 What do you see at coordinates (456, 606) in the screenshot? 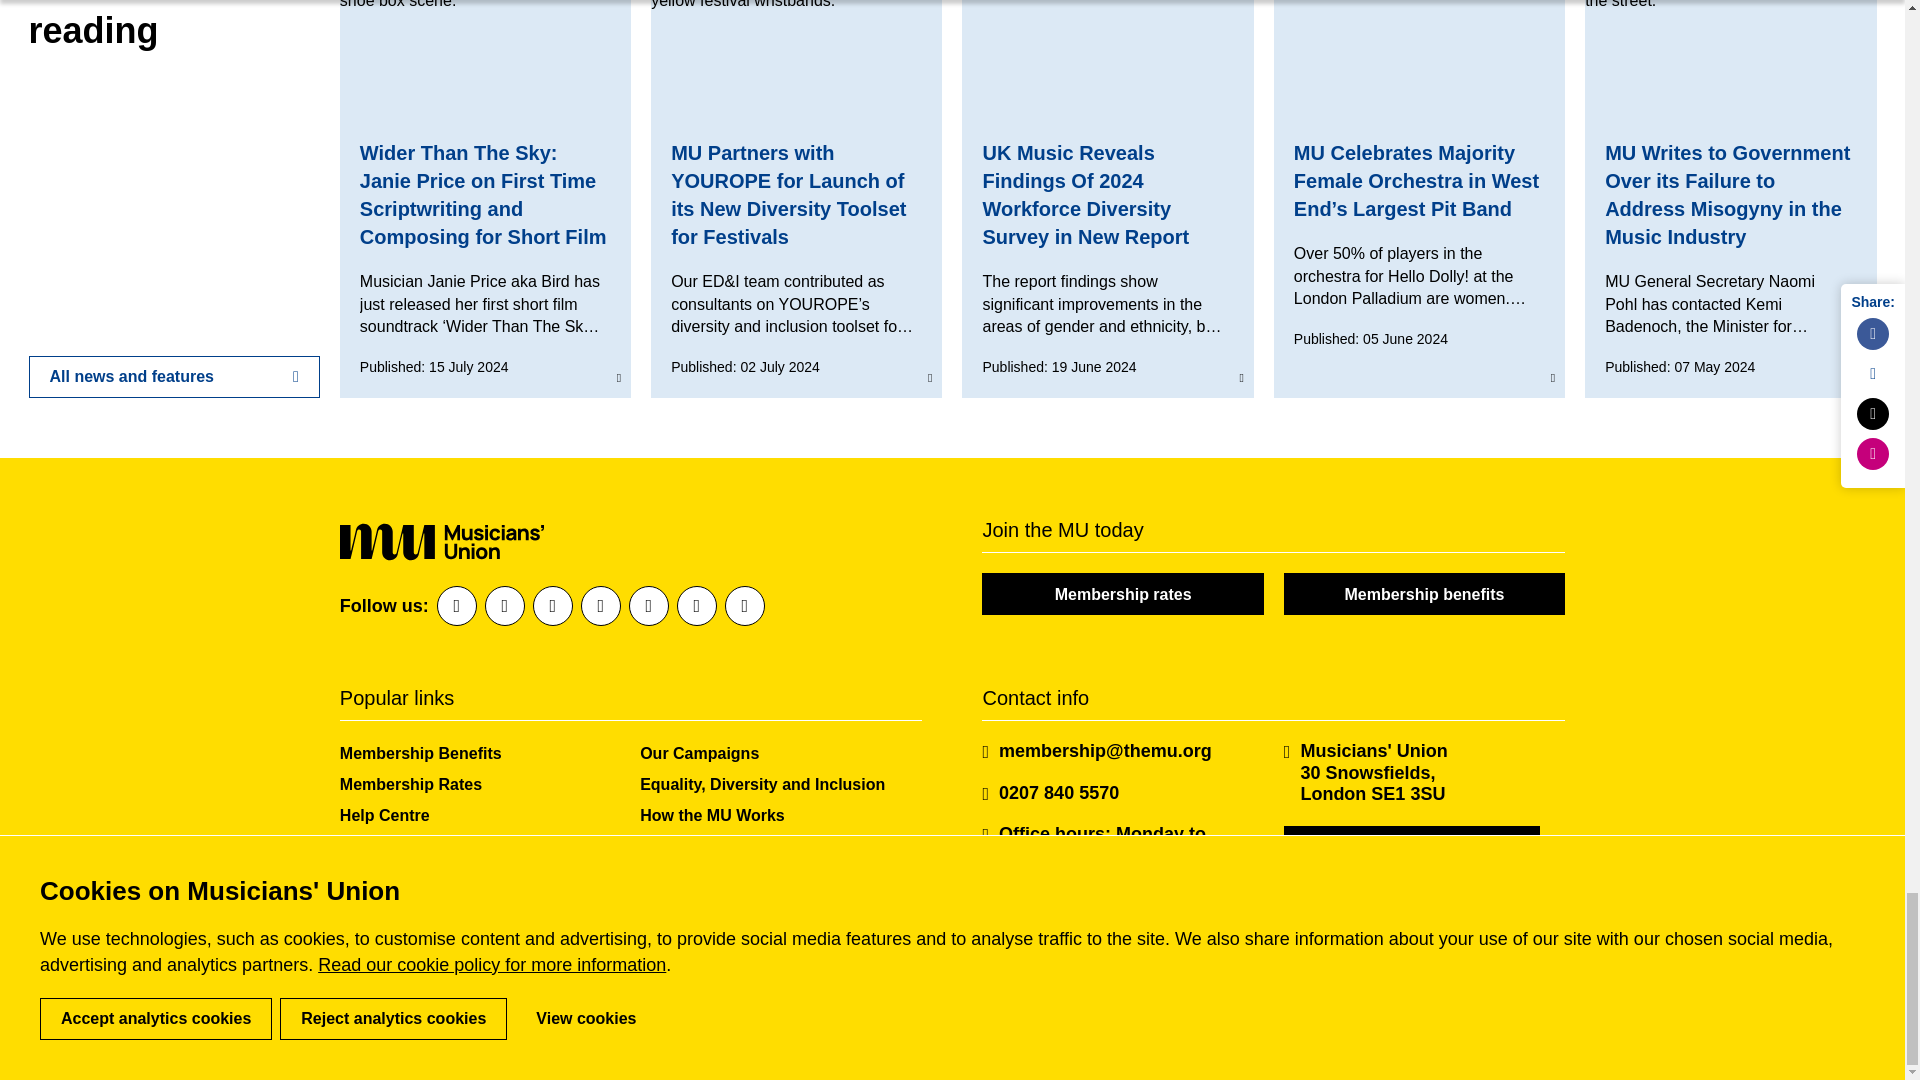
I see `Facebook` at bounding box center [456, 606].